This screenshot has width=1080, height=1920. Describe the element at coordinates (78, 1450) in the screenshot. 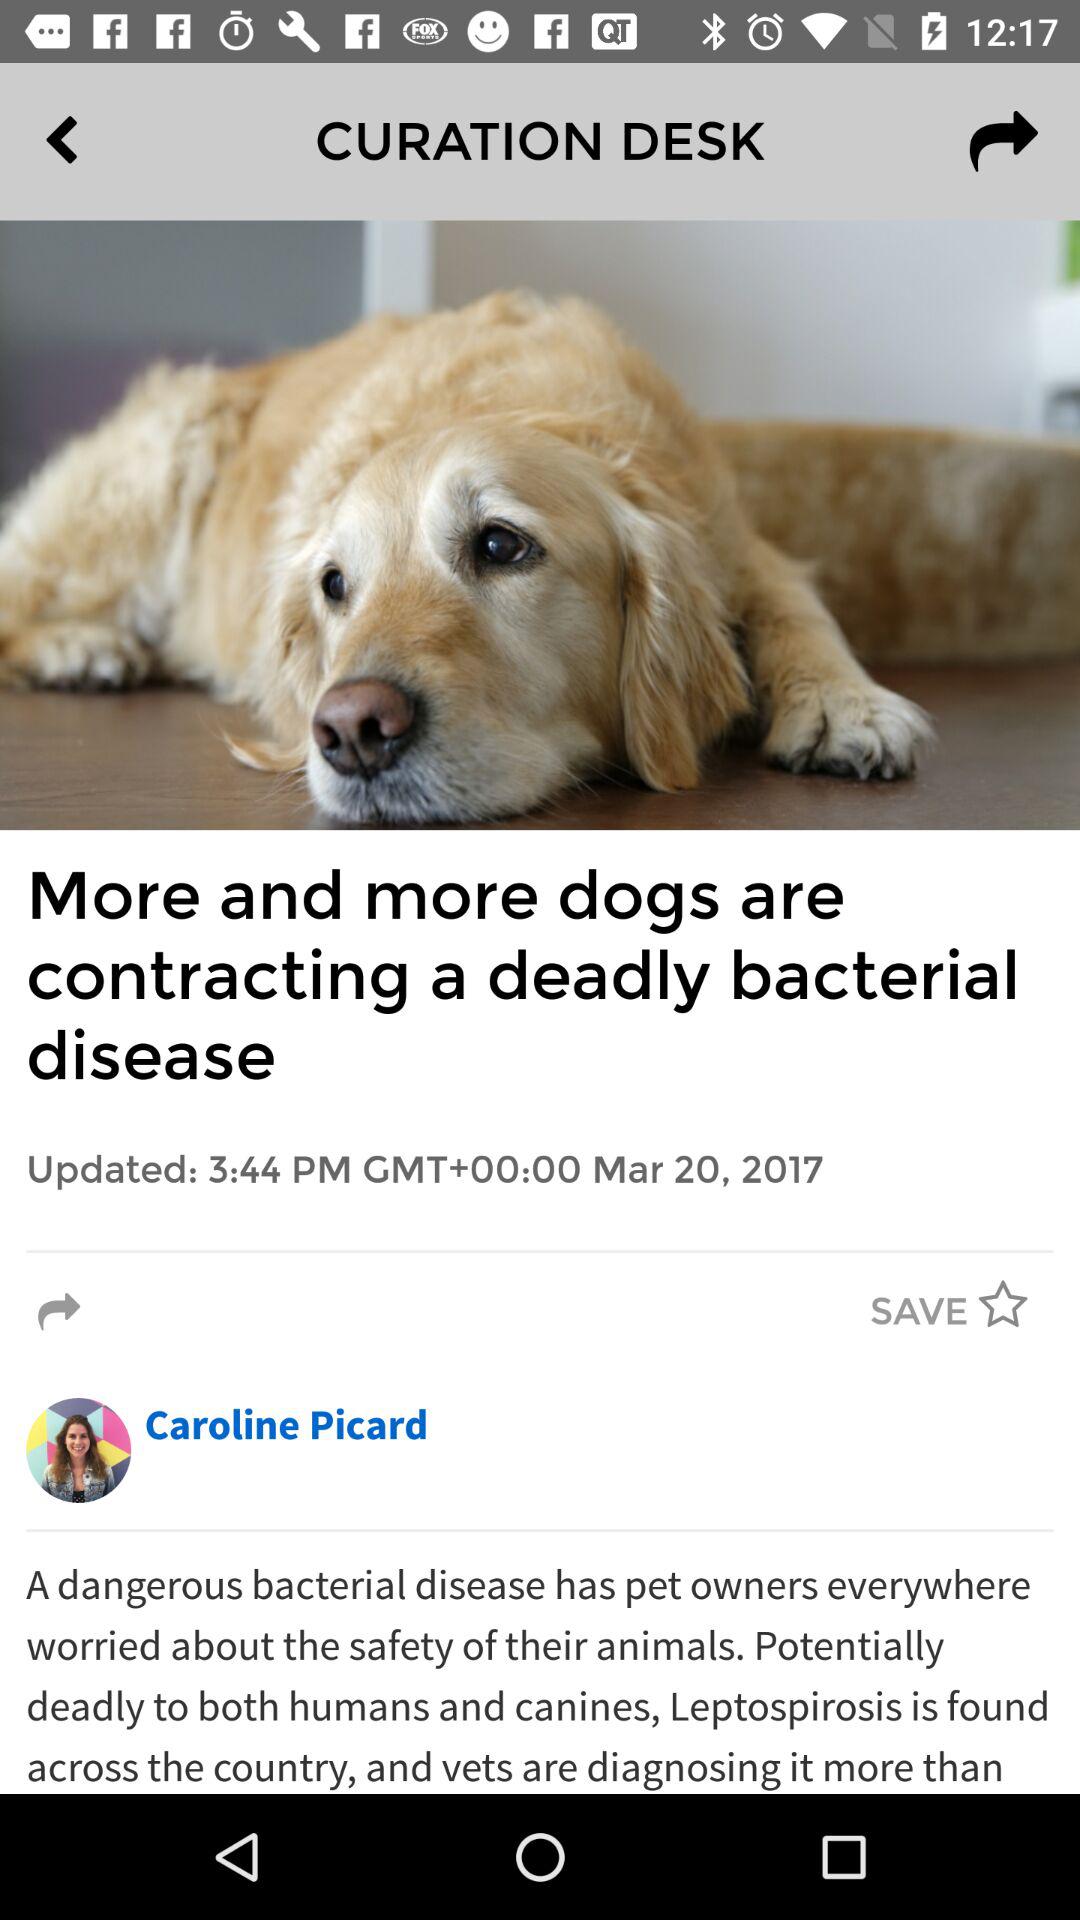

I see `turn on the item next to the caroline picard` at that location.